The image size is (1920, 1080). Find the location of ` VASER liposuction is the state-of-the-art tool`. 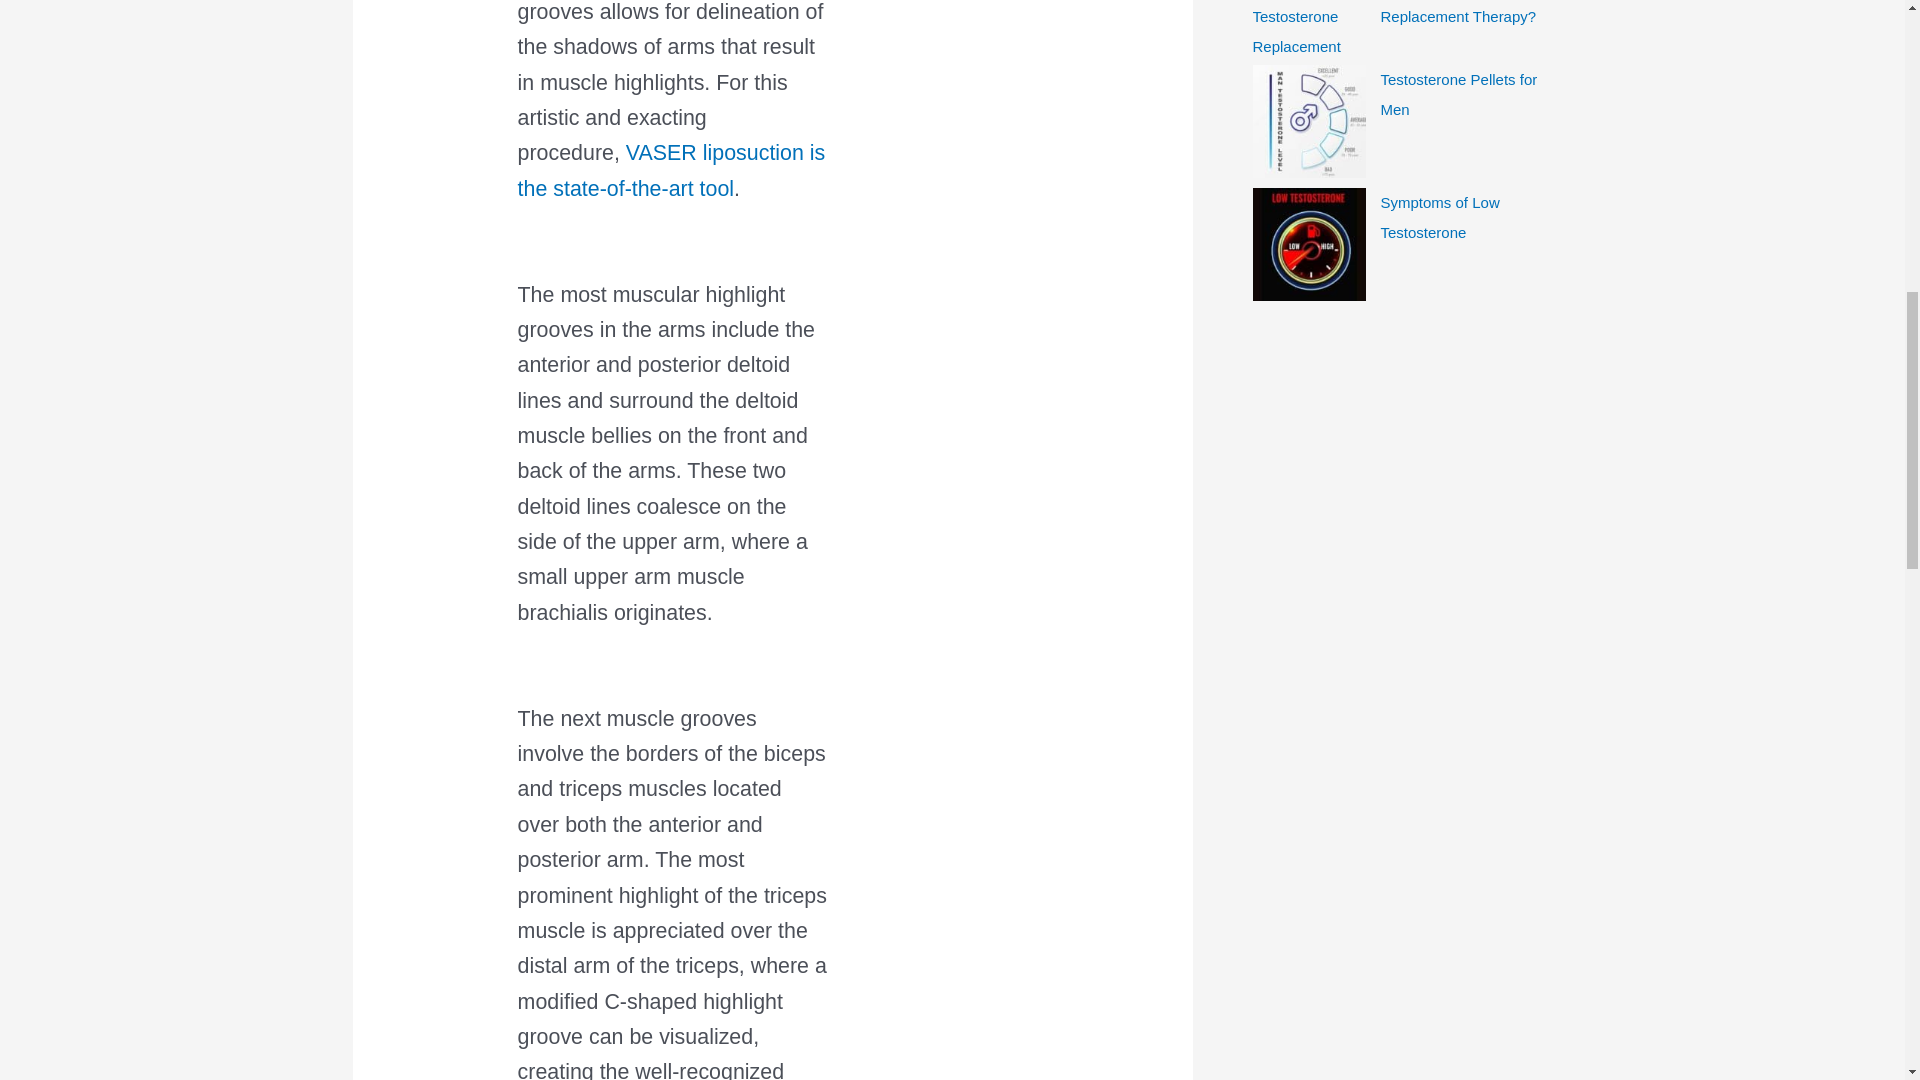

 VASER liposuction is the state-of-the-art tool is located at coordinates (672, 170).